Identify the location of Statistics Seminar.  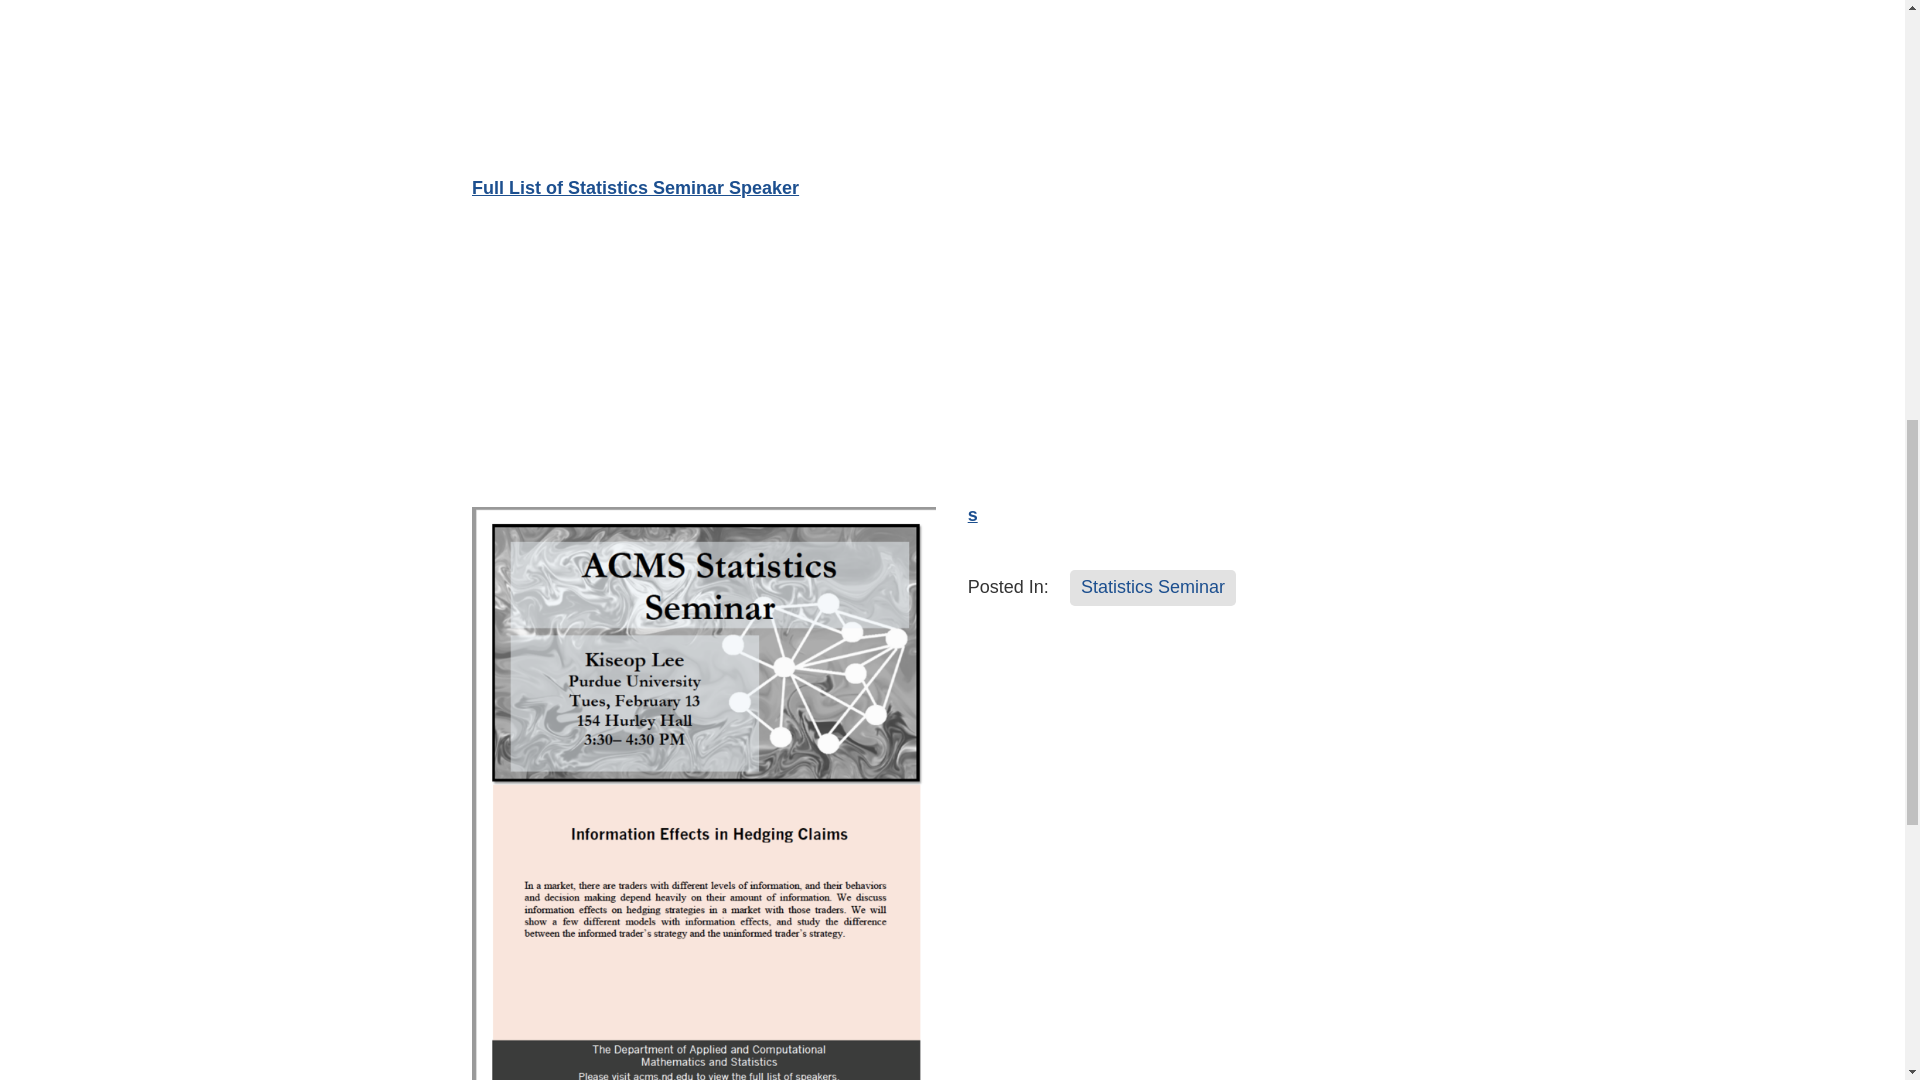
(1152, 588).